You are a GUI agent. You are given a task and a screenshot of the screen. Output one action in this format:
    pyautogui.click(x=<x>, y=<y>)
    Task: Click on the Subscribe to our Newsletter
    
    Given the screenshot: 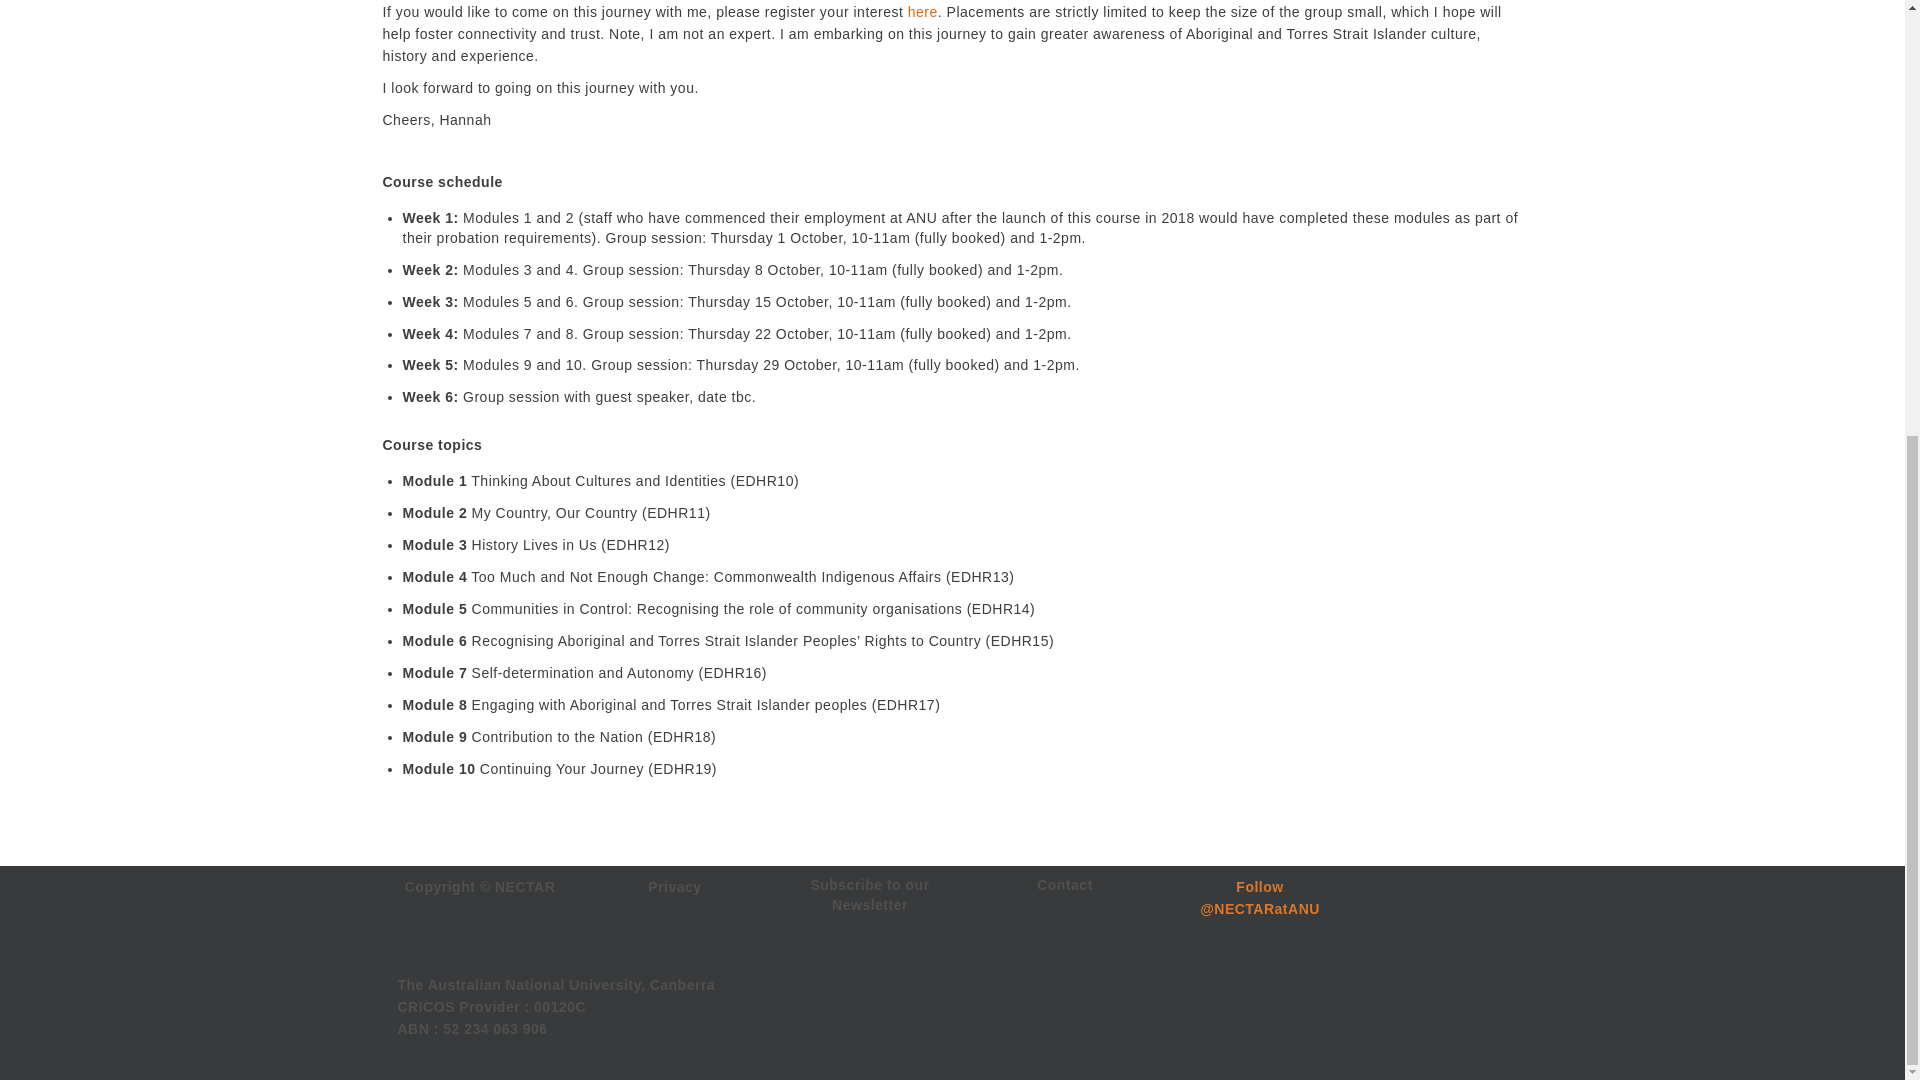 What is the action you would take?
    pyautogui.click(x=870, y=894)
    